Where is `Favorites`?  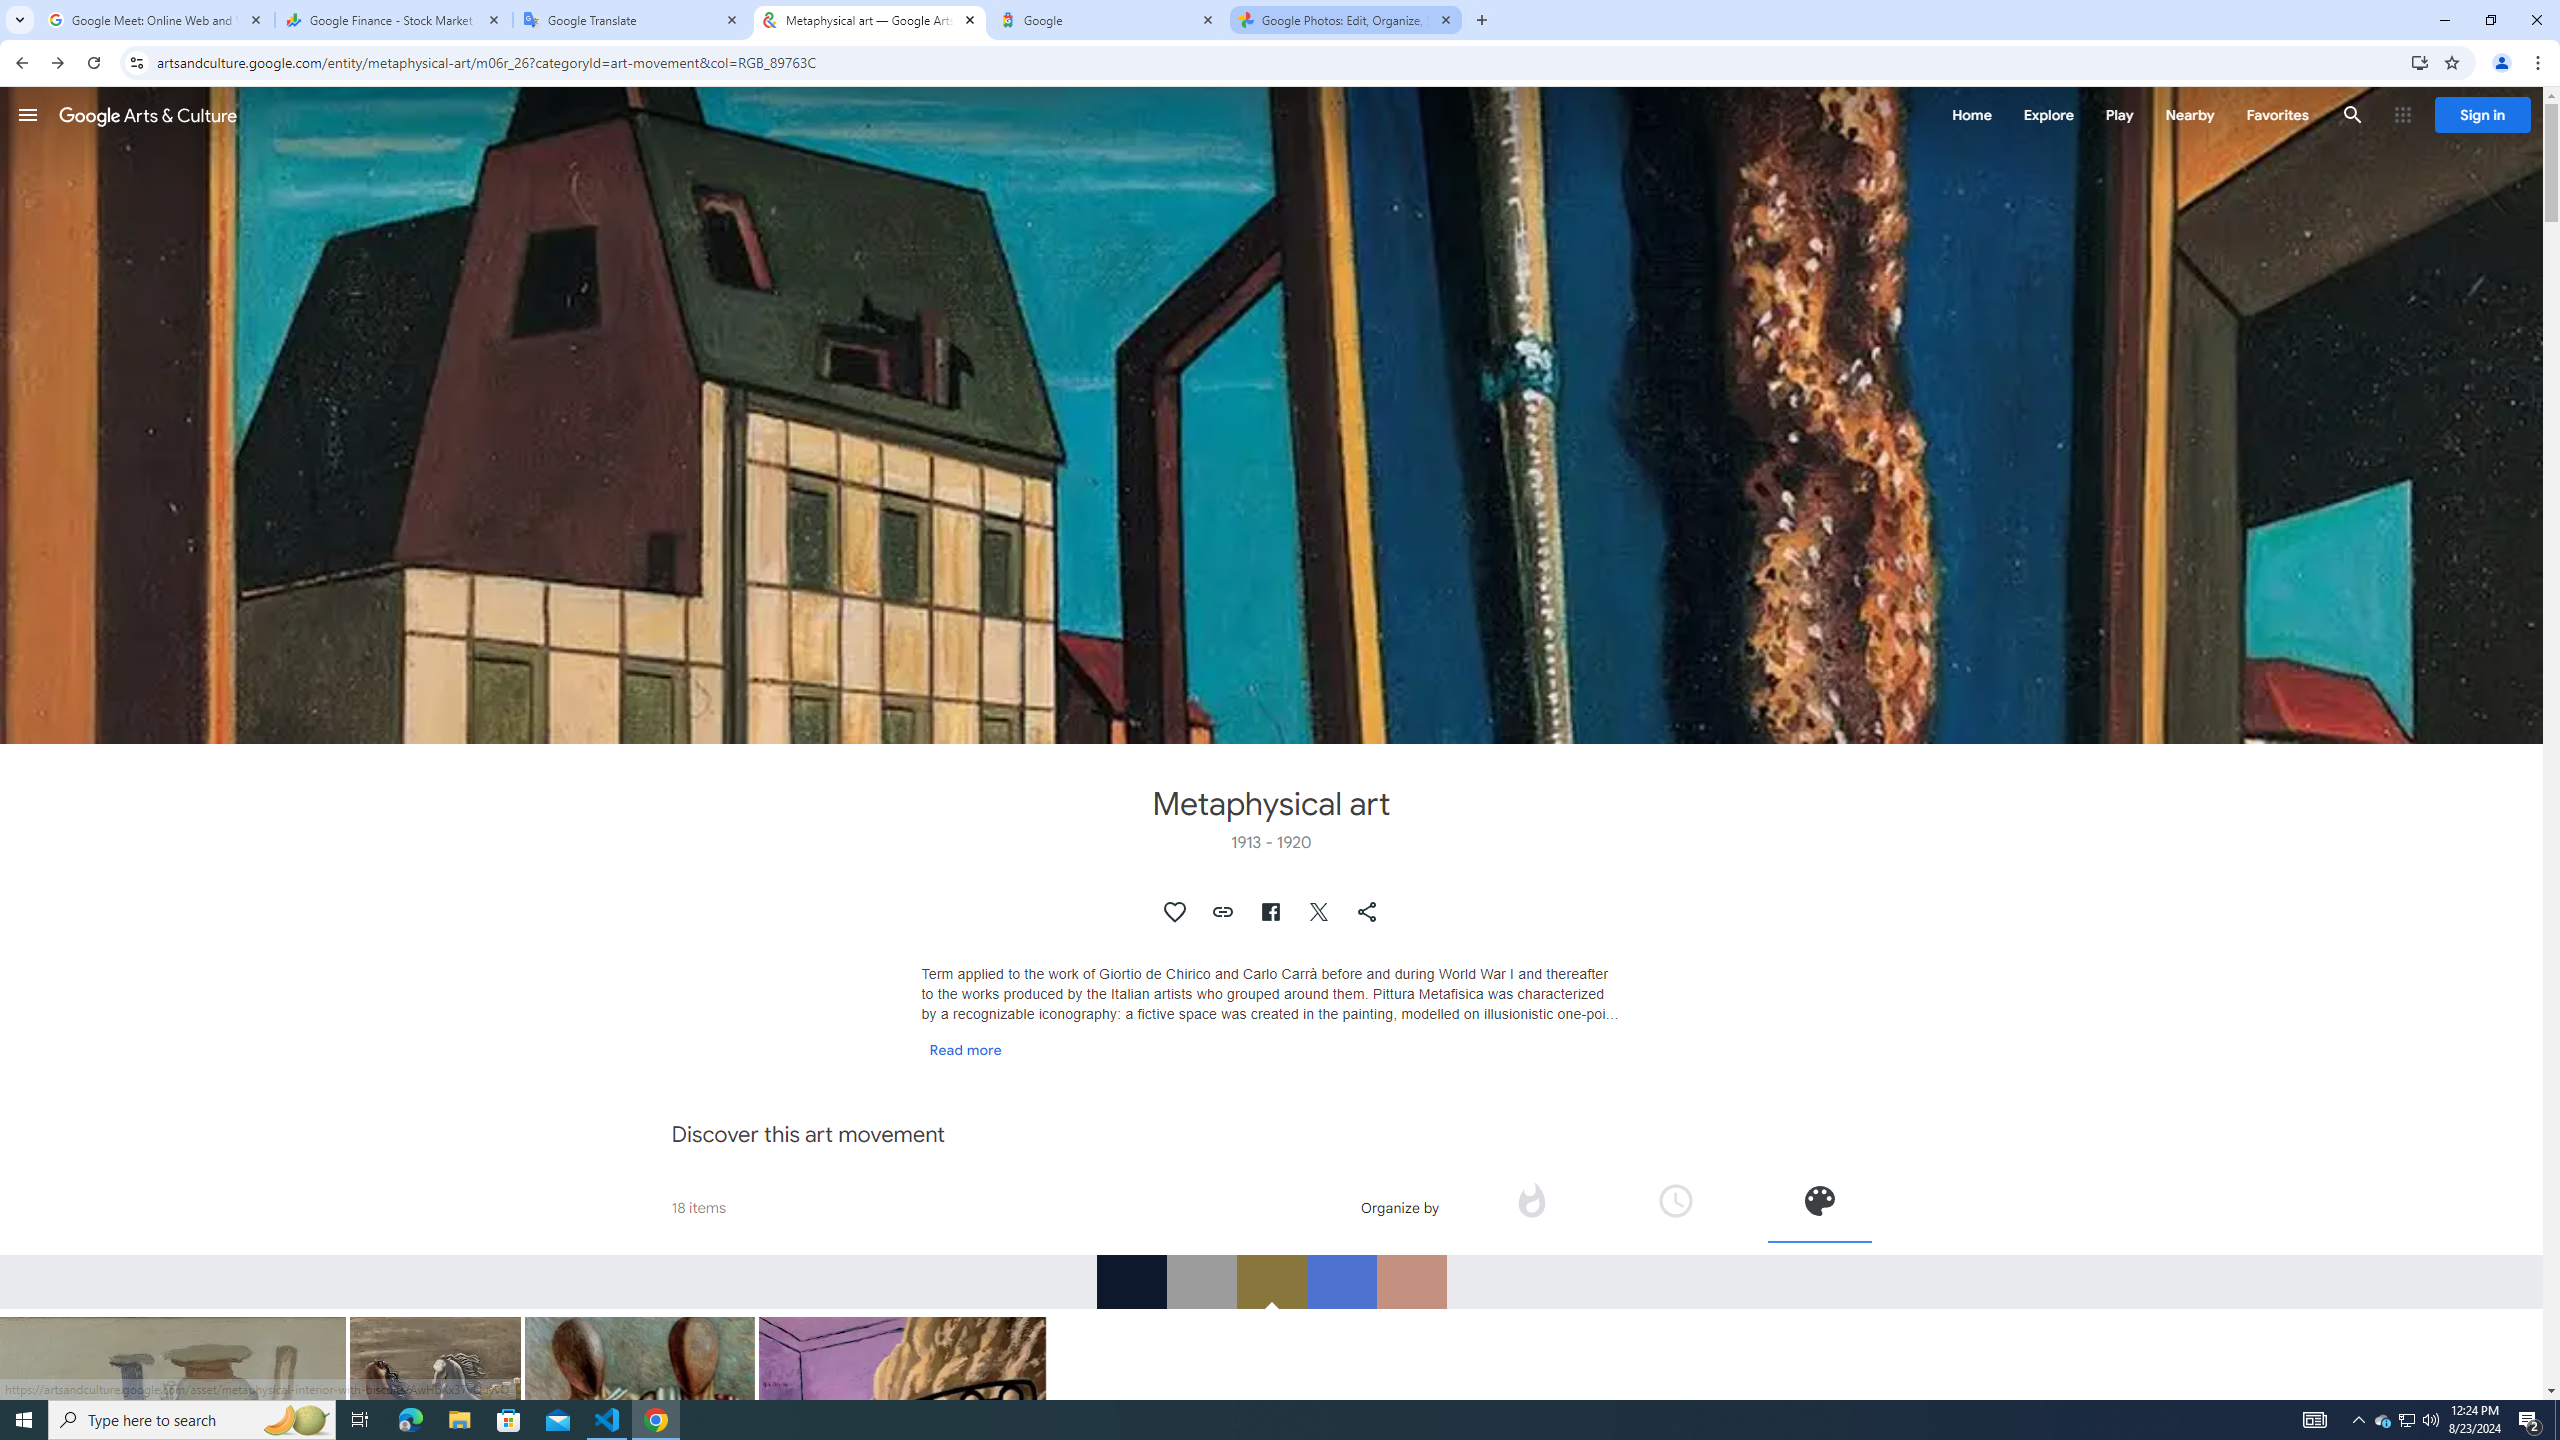 Favorites is located at coordinates (2276, 114).